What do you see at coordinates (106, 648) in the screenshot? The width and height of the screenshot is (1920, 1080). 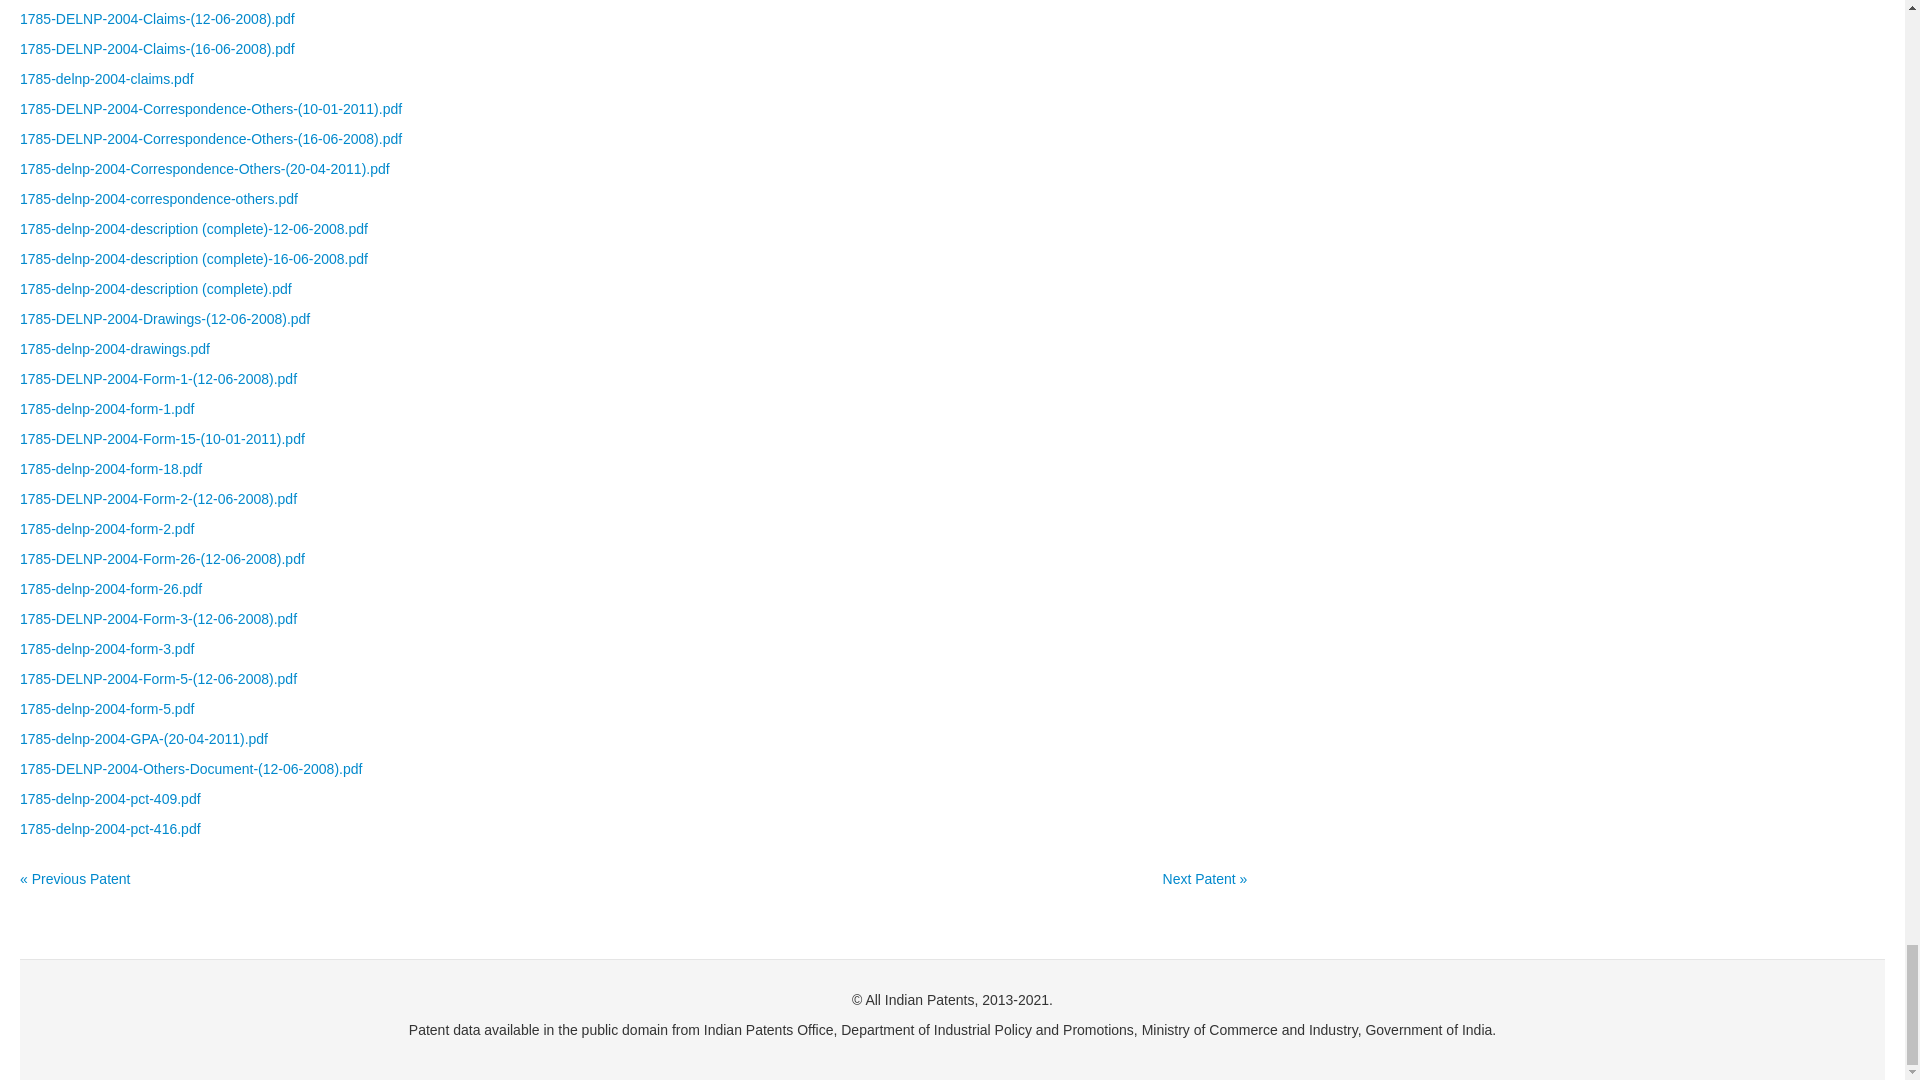 I see `1785-delnp-2004-form-3.pdf` at bounding box center [106, 648].